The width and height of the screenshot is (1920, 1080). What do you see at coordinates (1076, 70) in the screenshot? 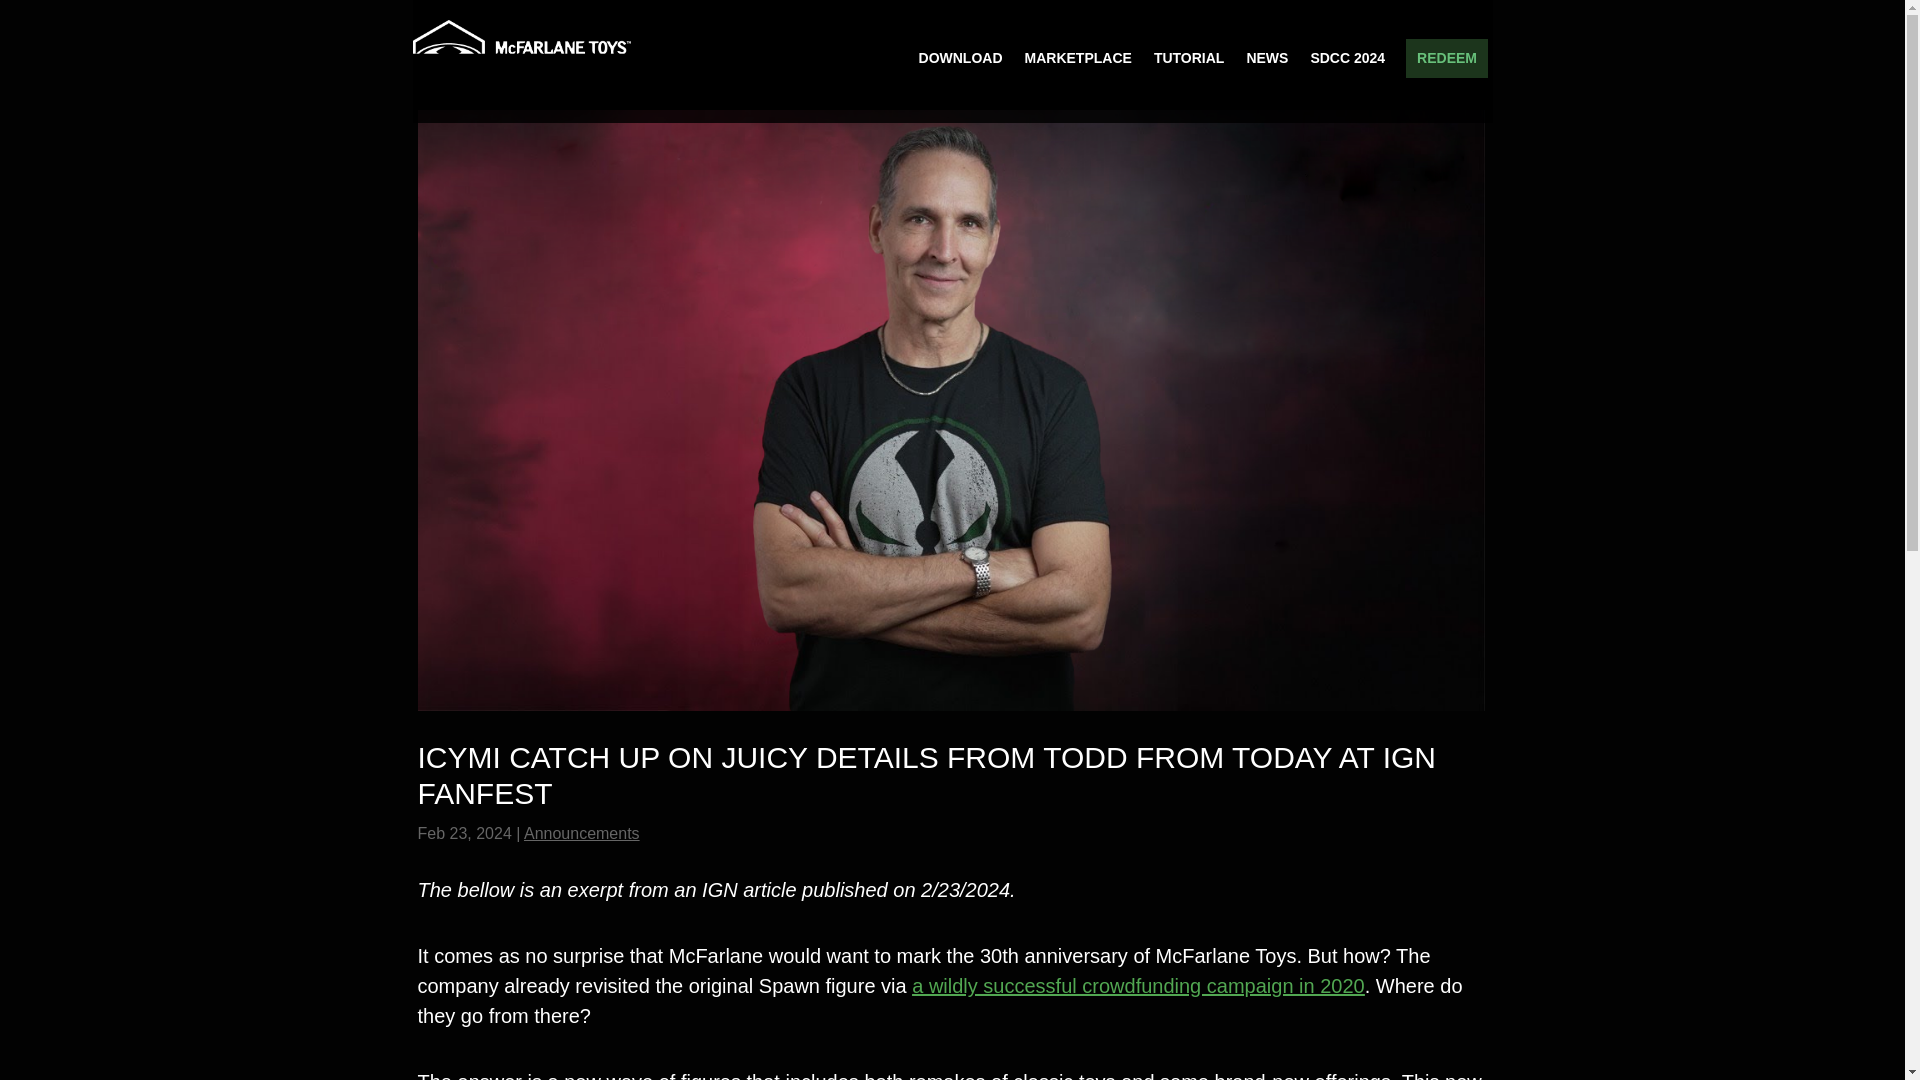
I see `MARKETPLACE` at bounding box center [1076, 70].